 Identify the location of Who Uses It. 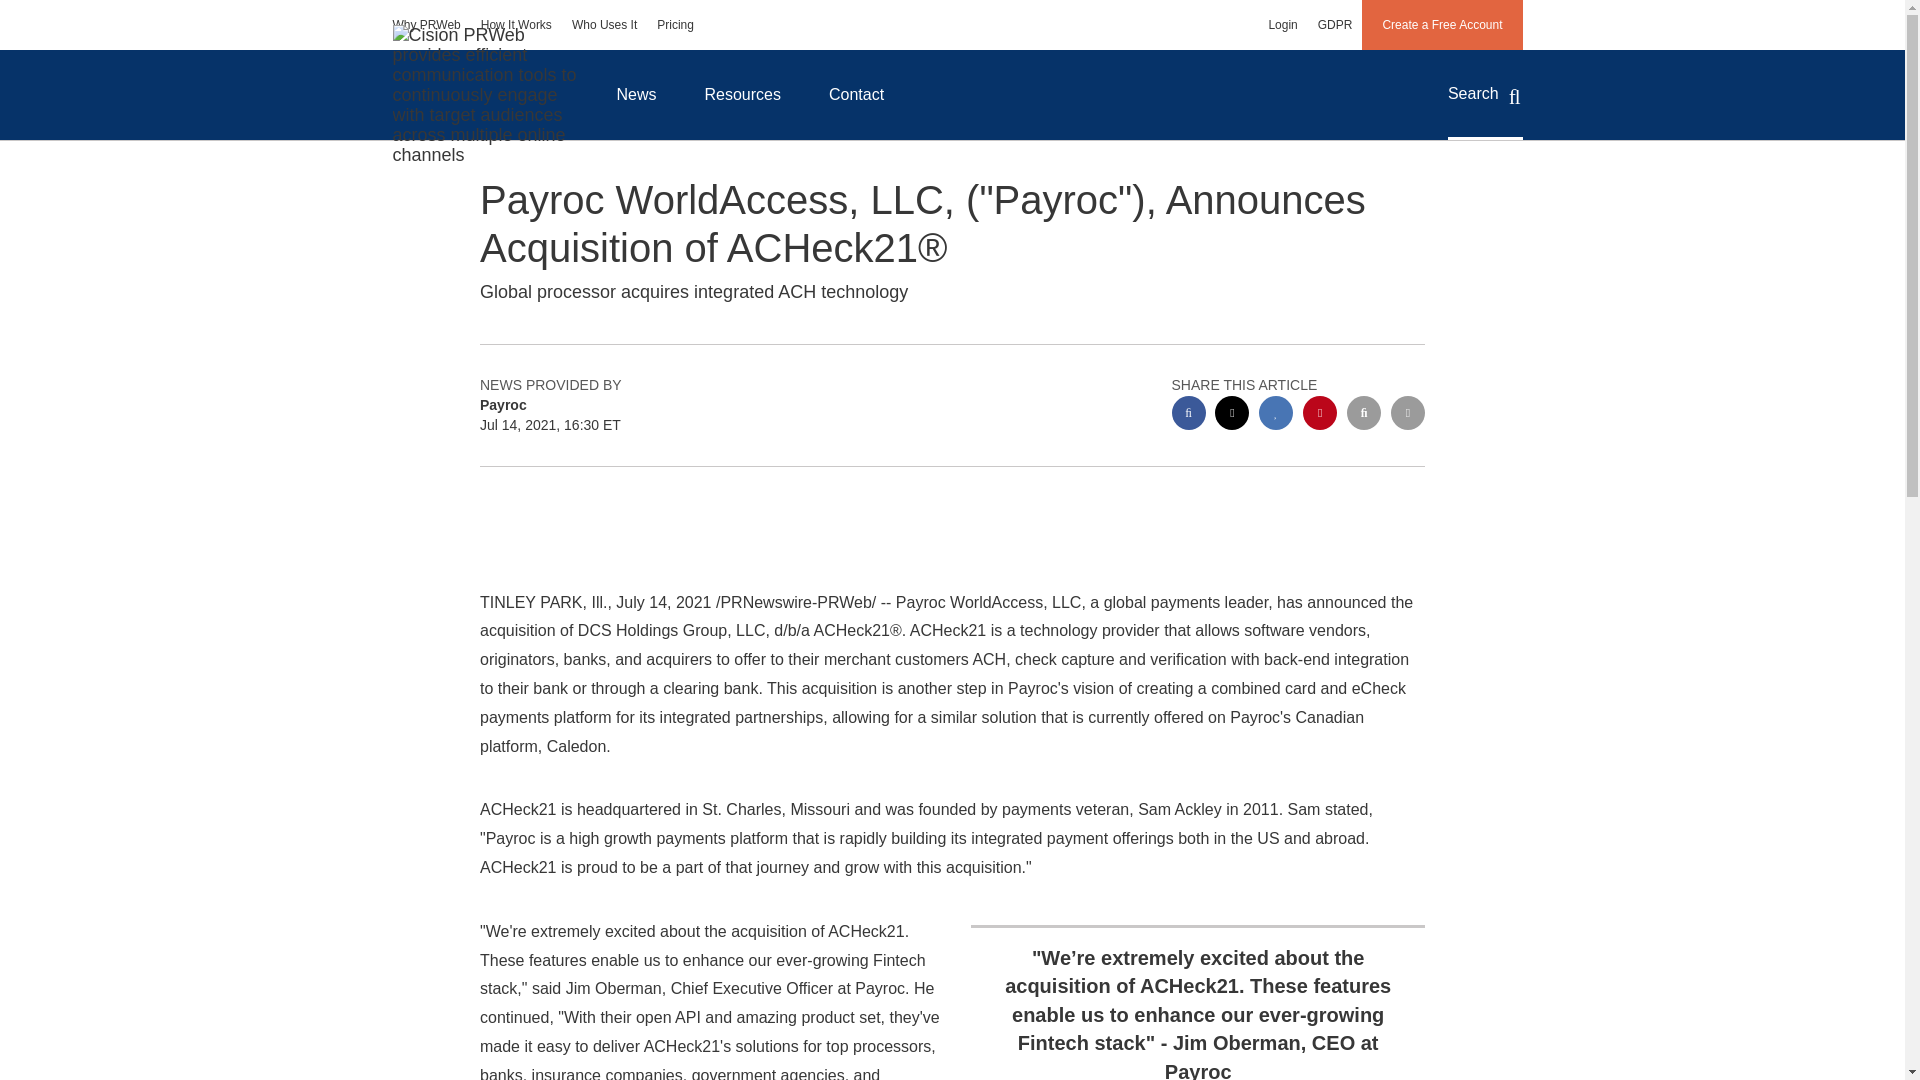
(604, 24).